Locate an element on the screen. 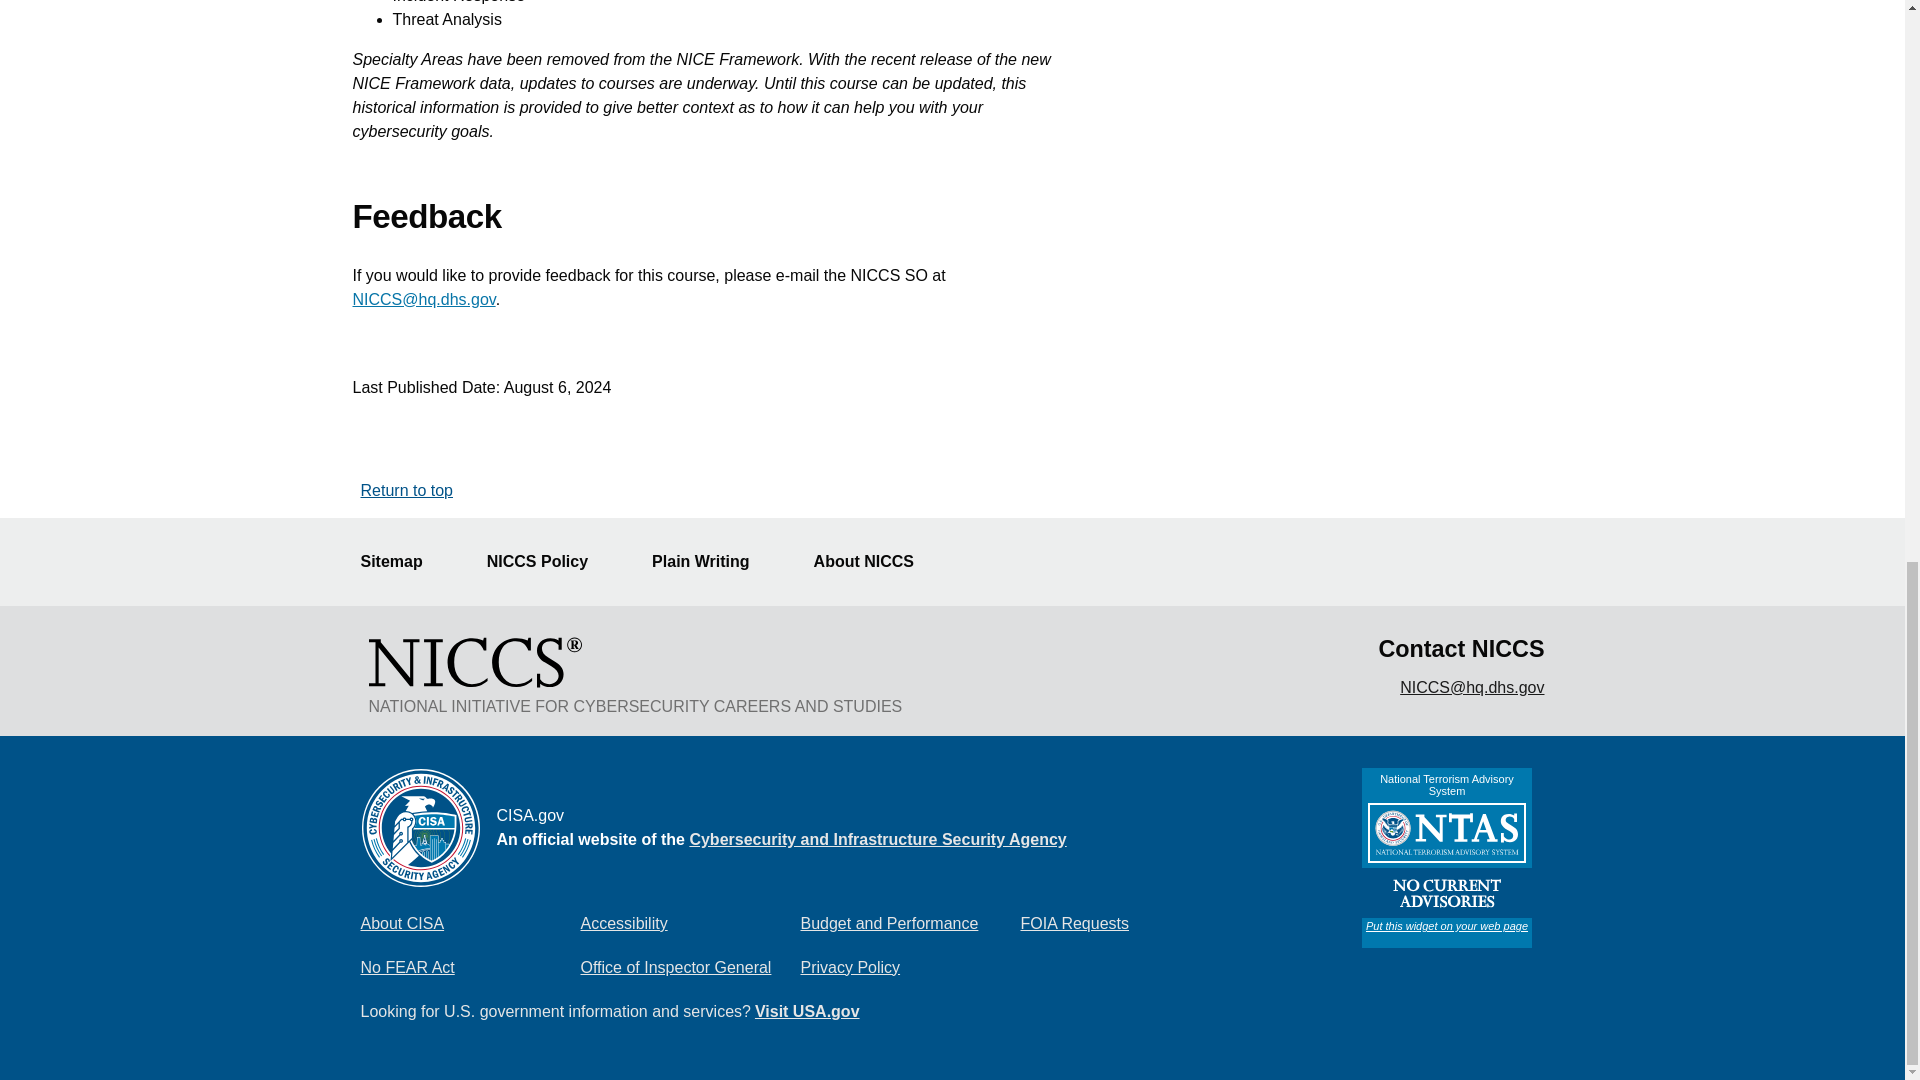  No FEAR Act is located at coordinates (470, 968).